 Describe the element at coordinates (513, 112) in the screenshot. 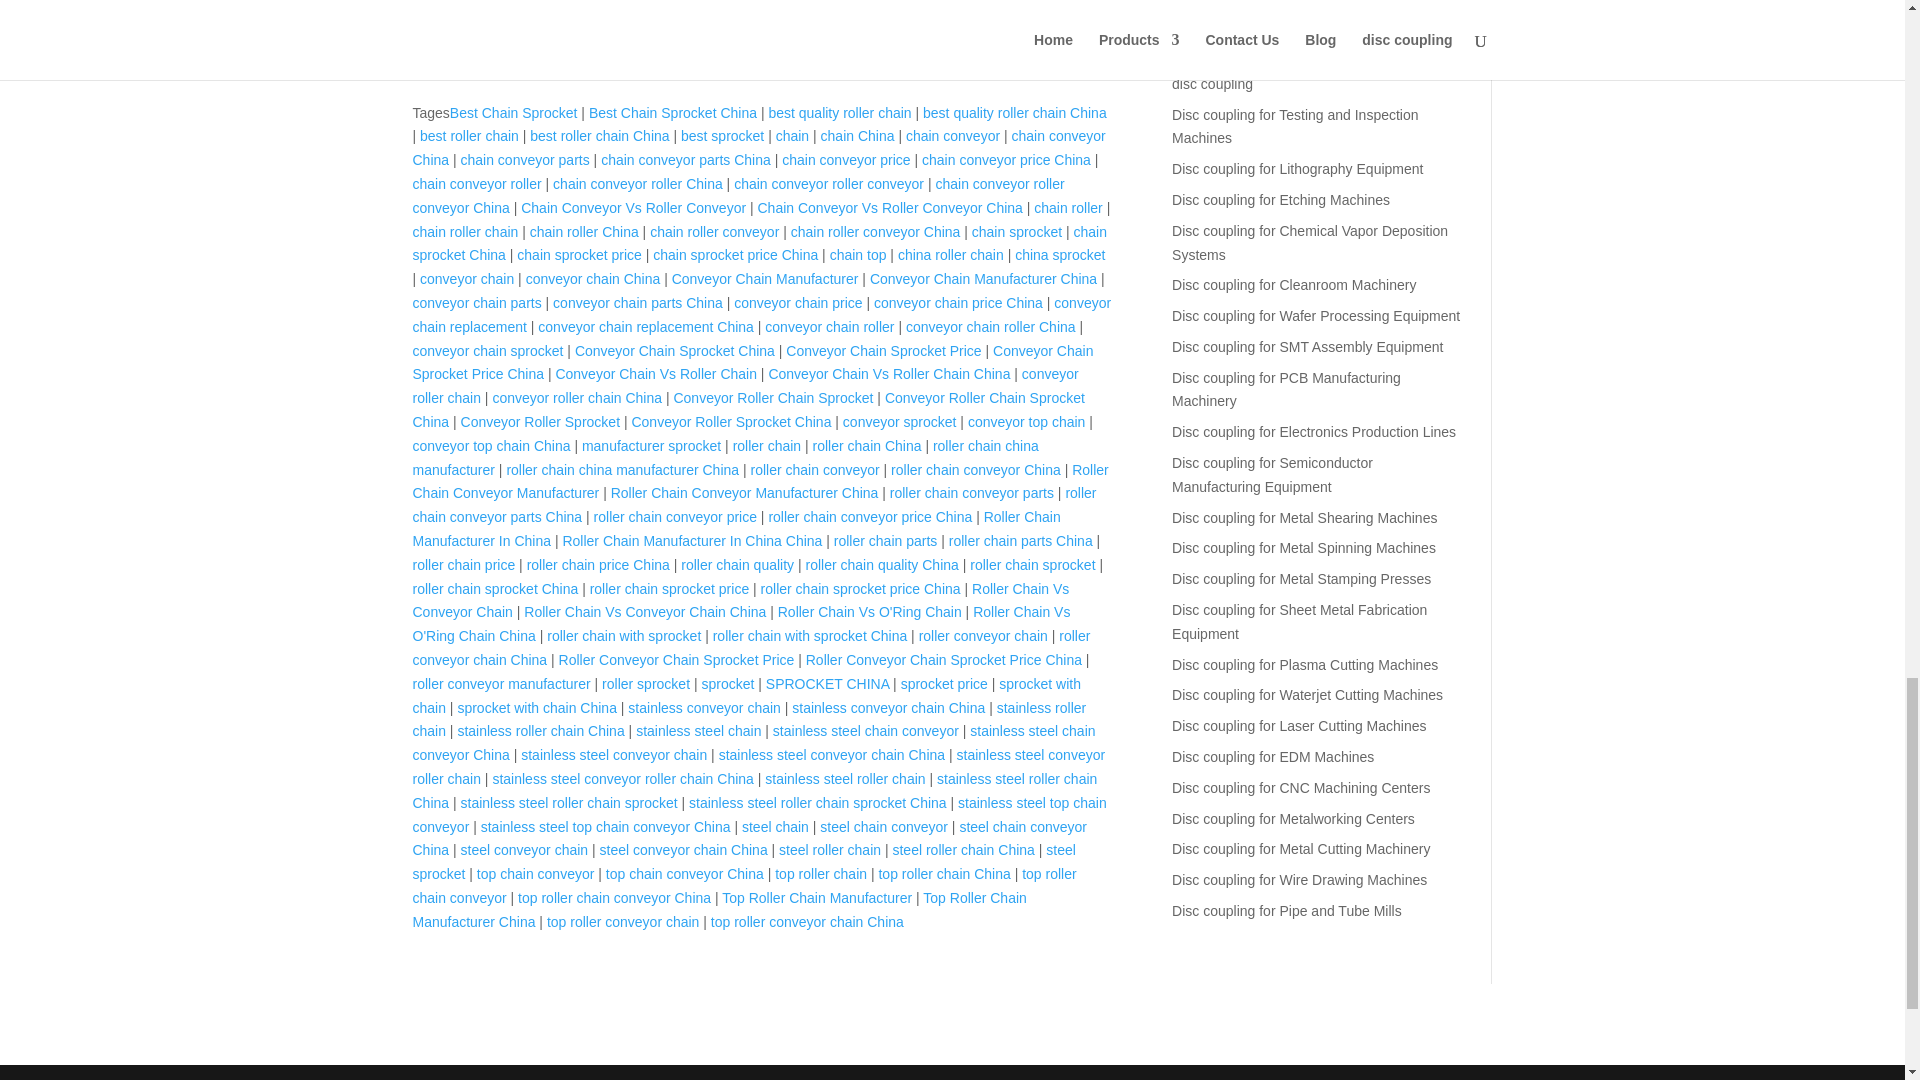

I see `Best Chain Sprocket` at that location.